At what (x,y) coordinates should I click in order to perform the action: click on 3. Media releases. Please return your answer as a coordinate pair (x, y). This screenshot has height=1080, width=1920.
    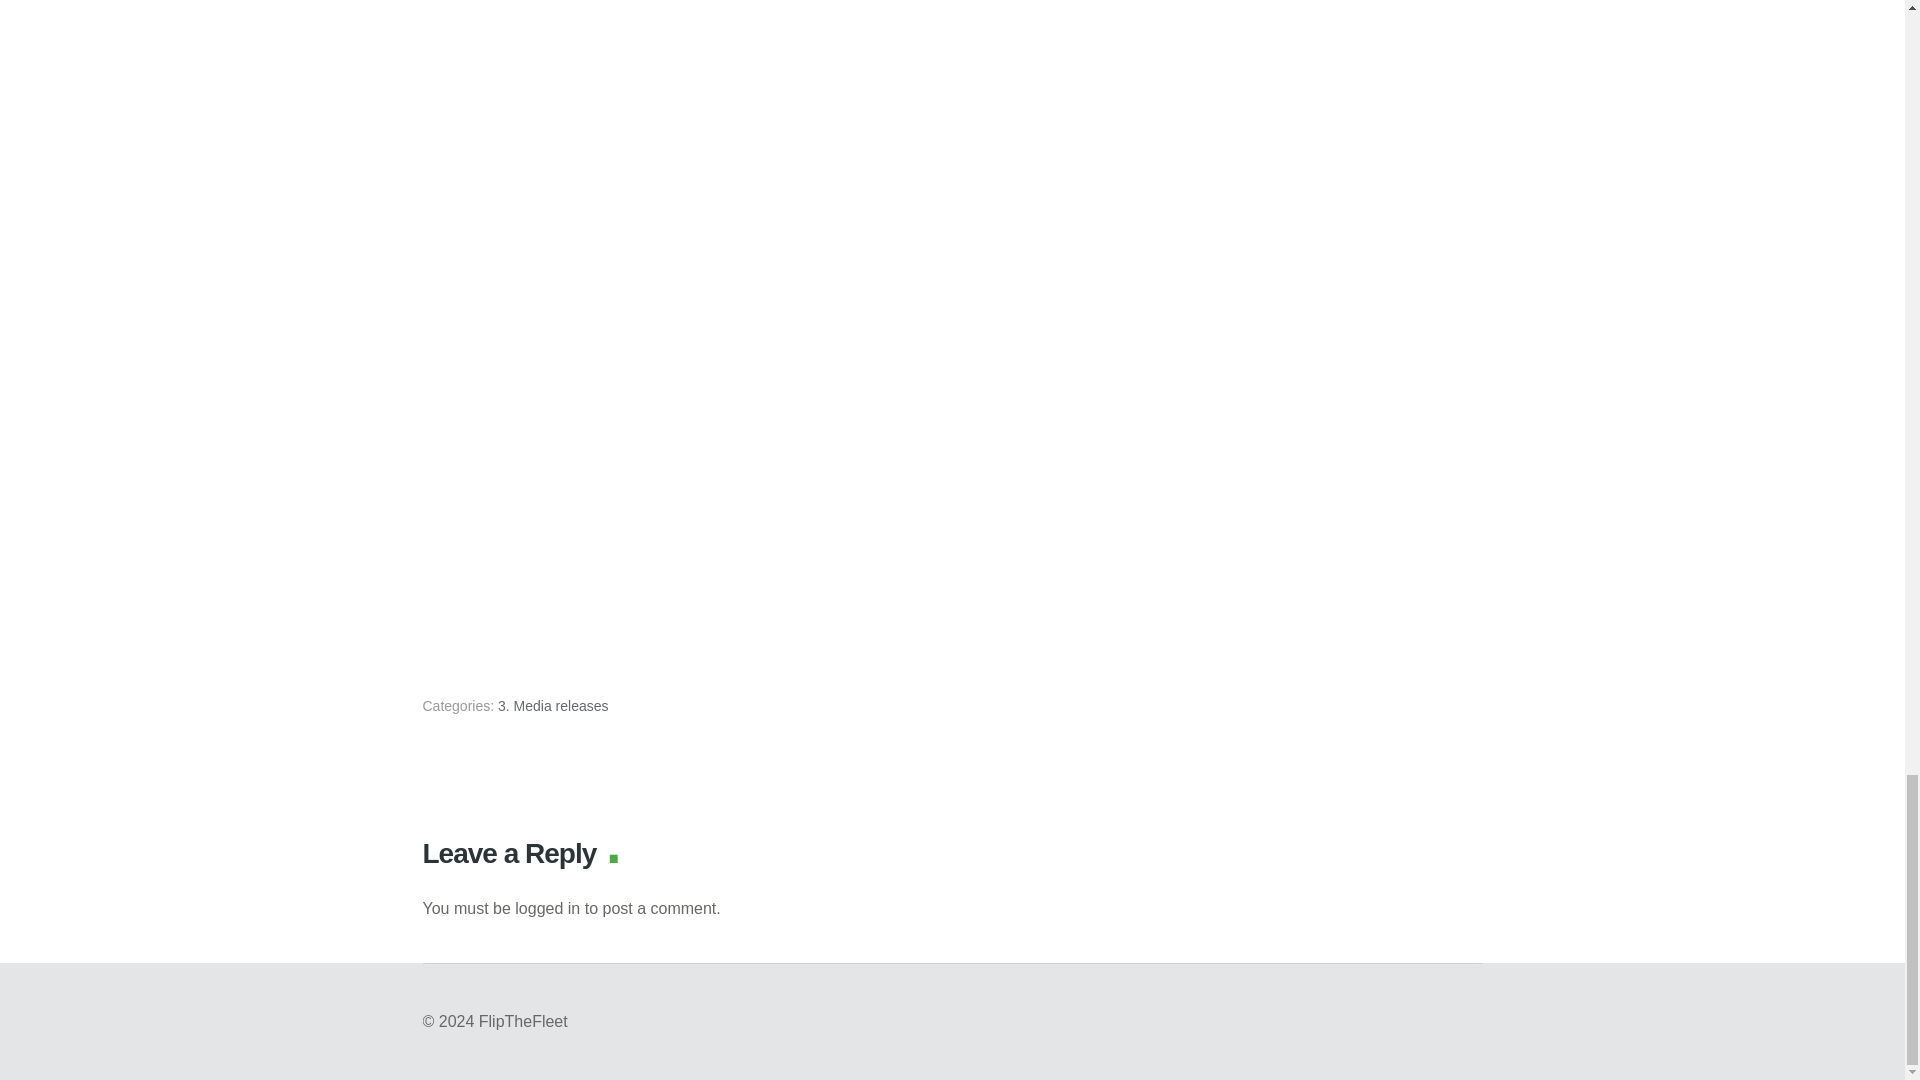
    Looking at the image, I should click on (552, 704).